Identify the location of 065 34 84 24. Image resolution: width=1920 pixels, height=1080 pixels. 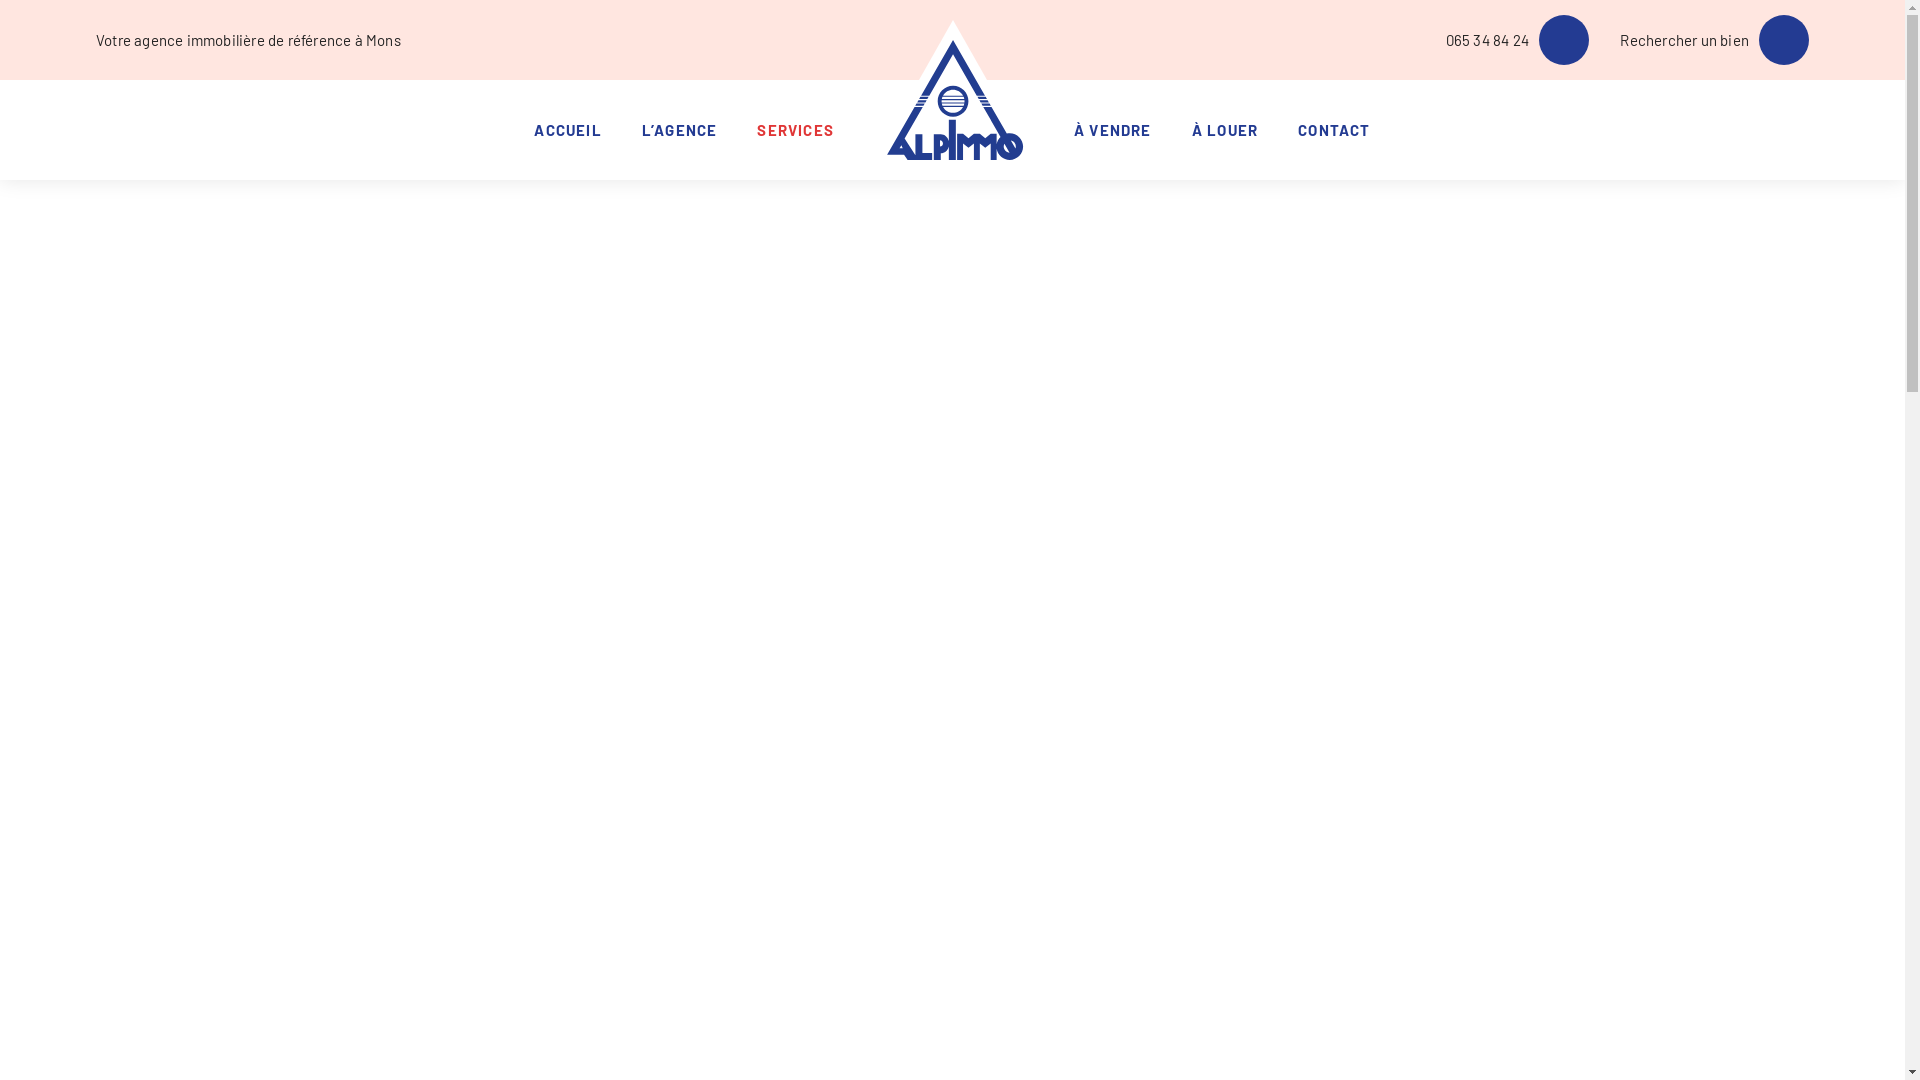
(1518, 40).